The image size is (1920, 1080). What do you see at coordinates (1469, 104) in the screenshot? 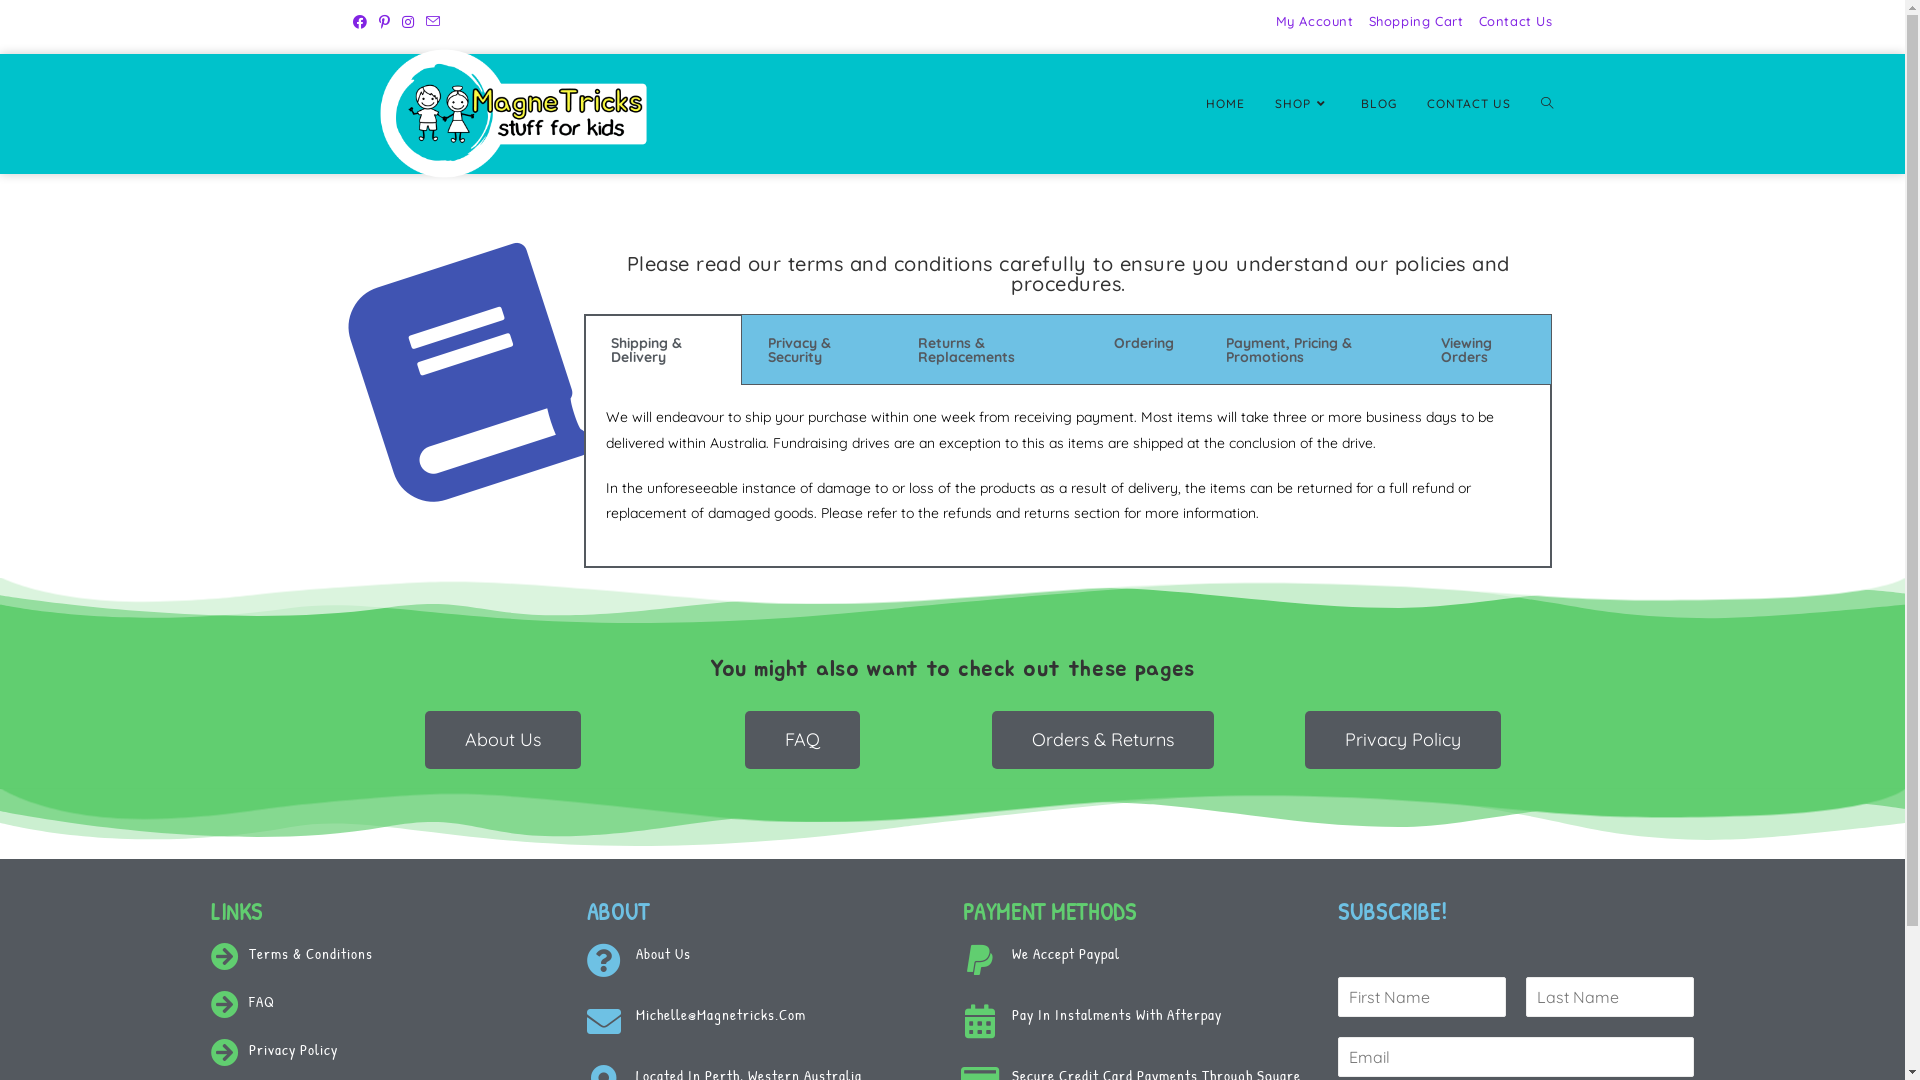
I see `CONTACT US` at bounding box center [1469, 104].